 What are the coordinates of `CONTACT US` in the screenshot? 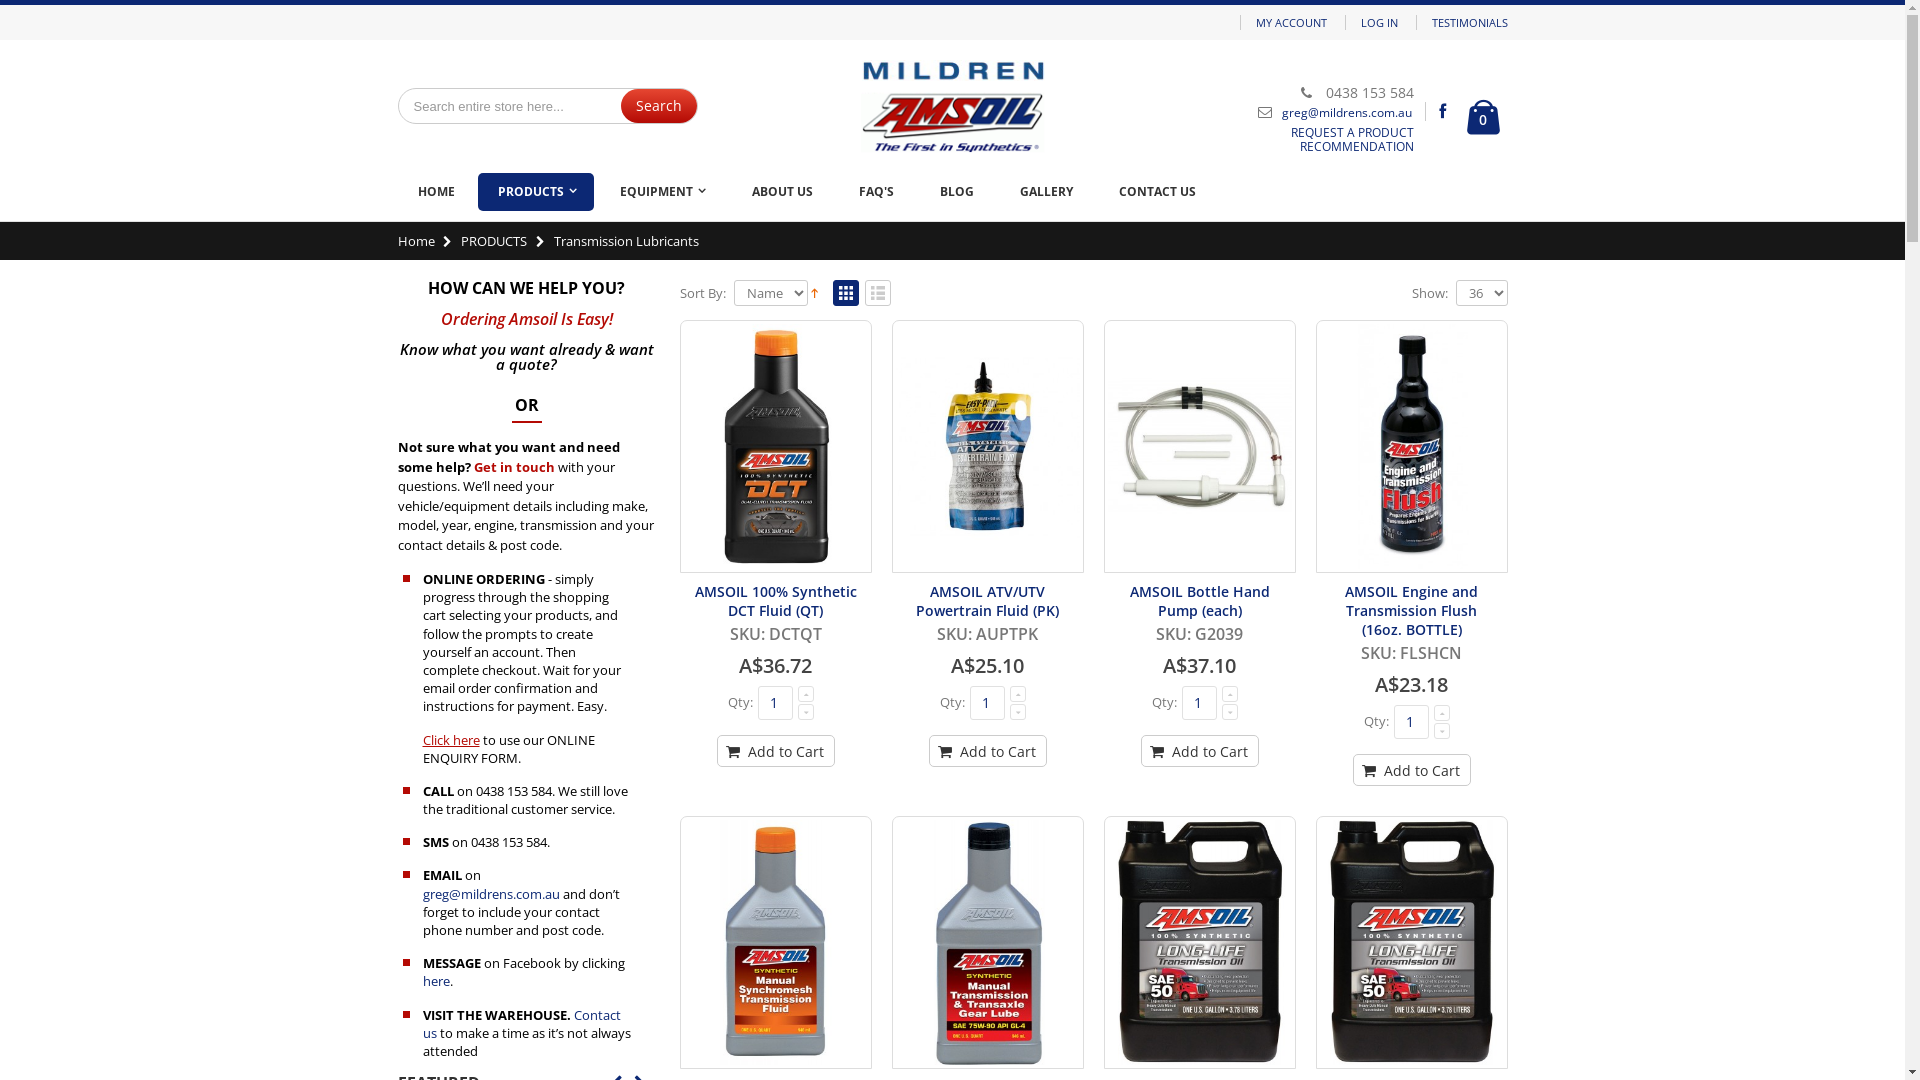 It's located at (1156, 192).